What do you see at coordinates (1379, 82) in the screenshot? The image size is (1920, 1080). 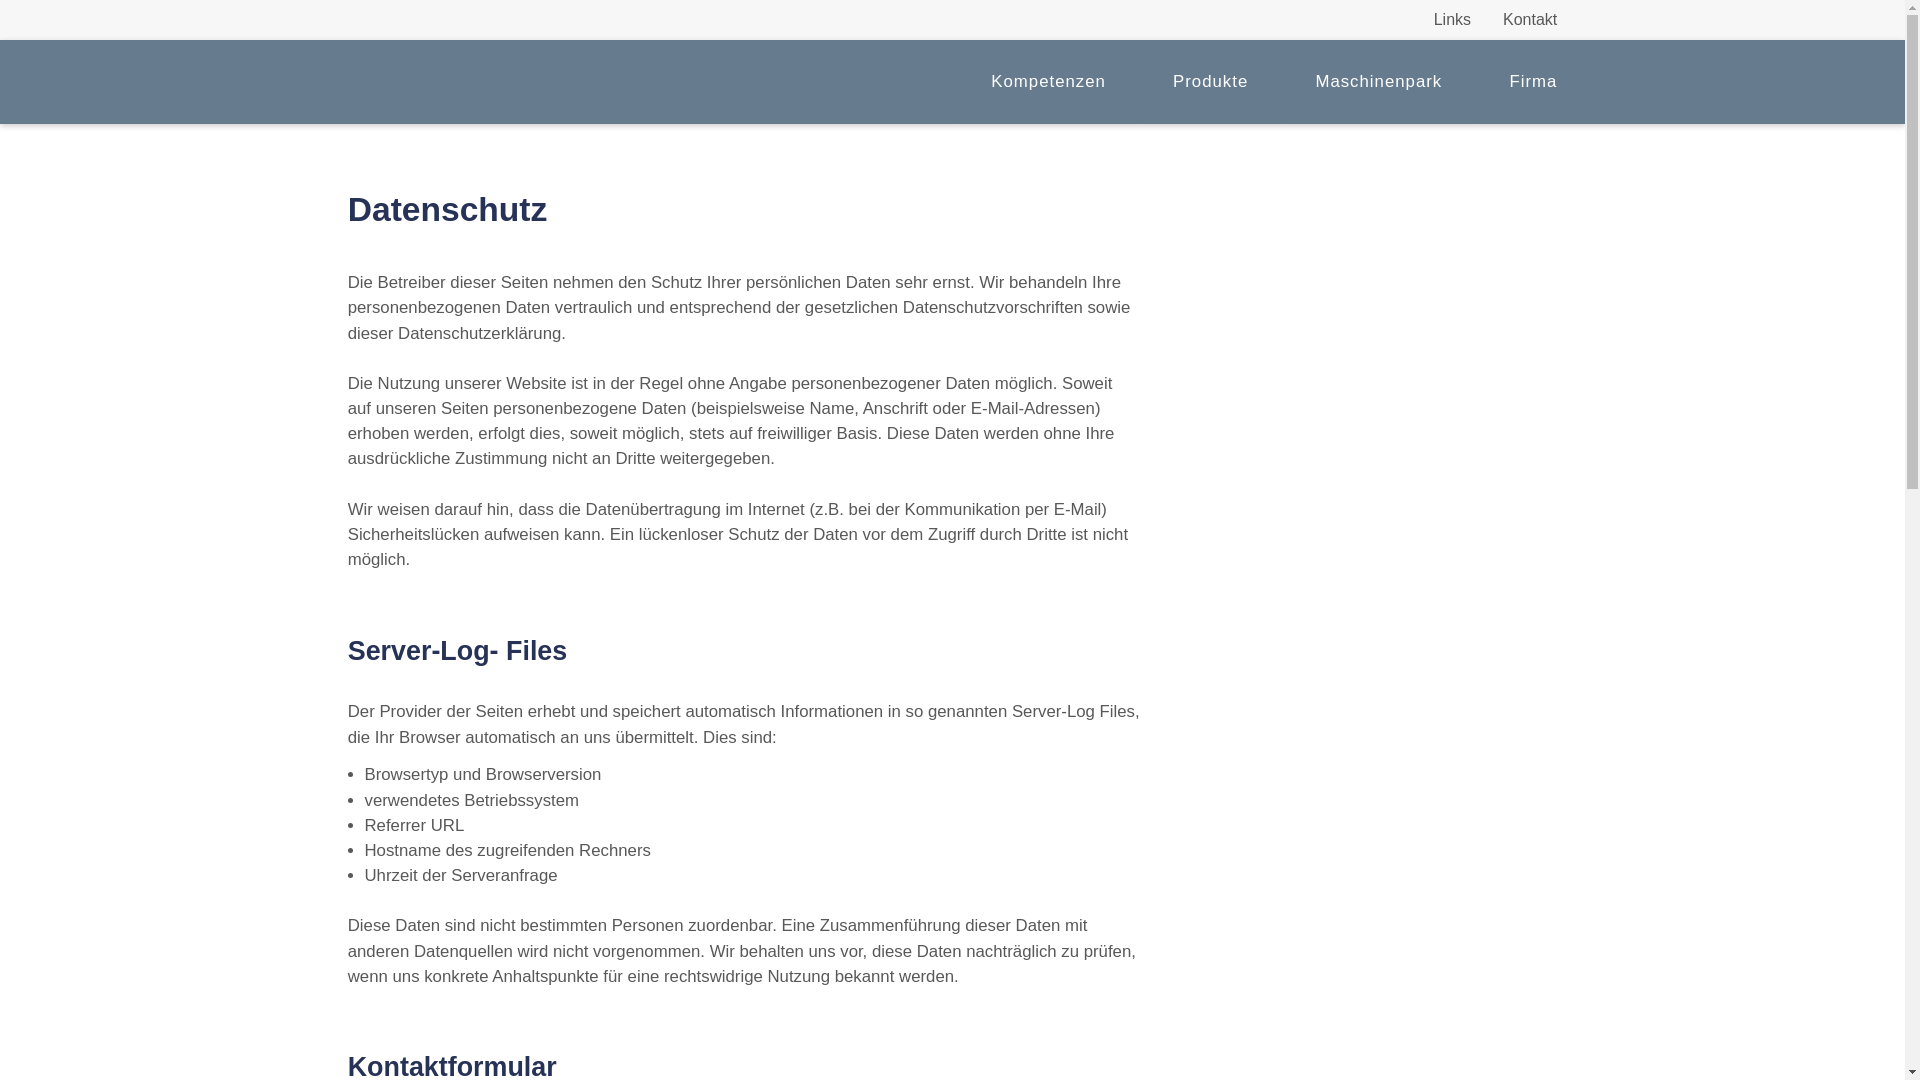 I see `Maschinenpark` at bounding box center [1379, 82].